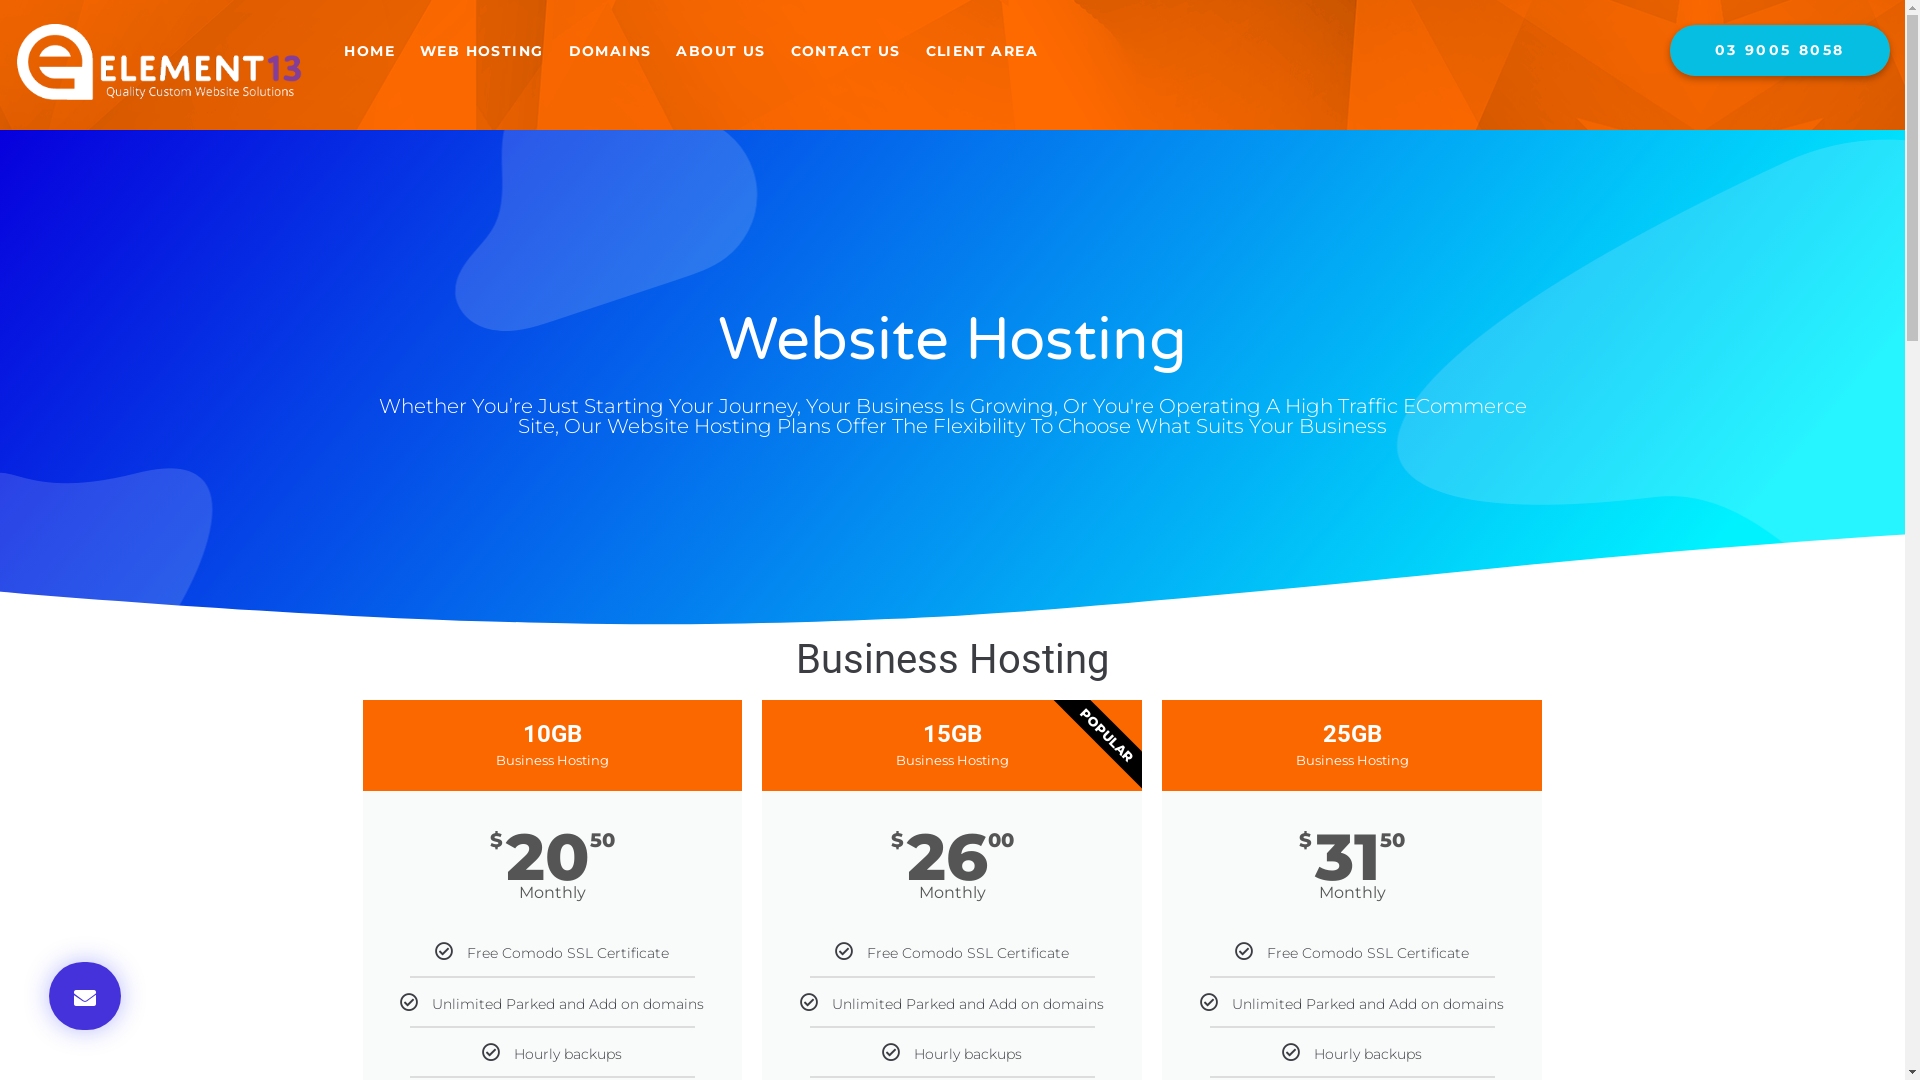  Describe the element at coordinates (370, 52) in the screenshot. I see `HOME` at that location.